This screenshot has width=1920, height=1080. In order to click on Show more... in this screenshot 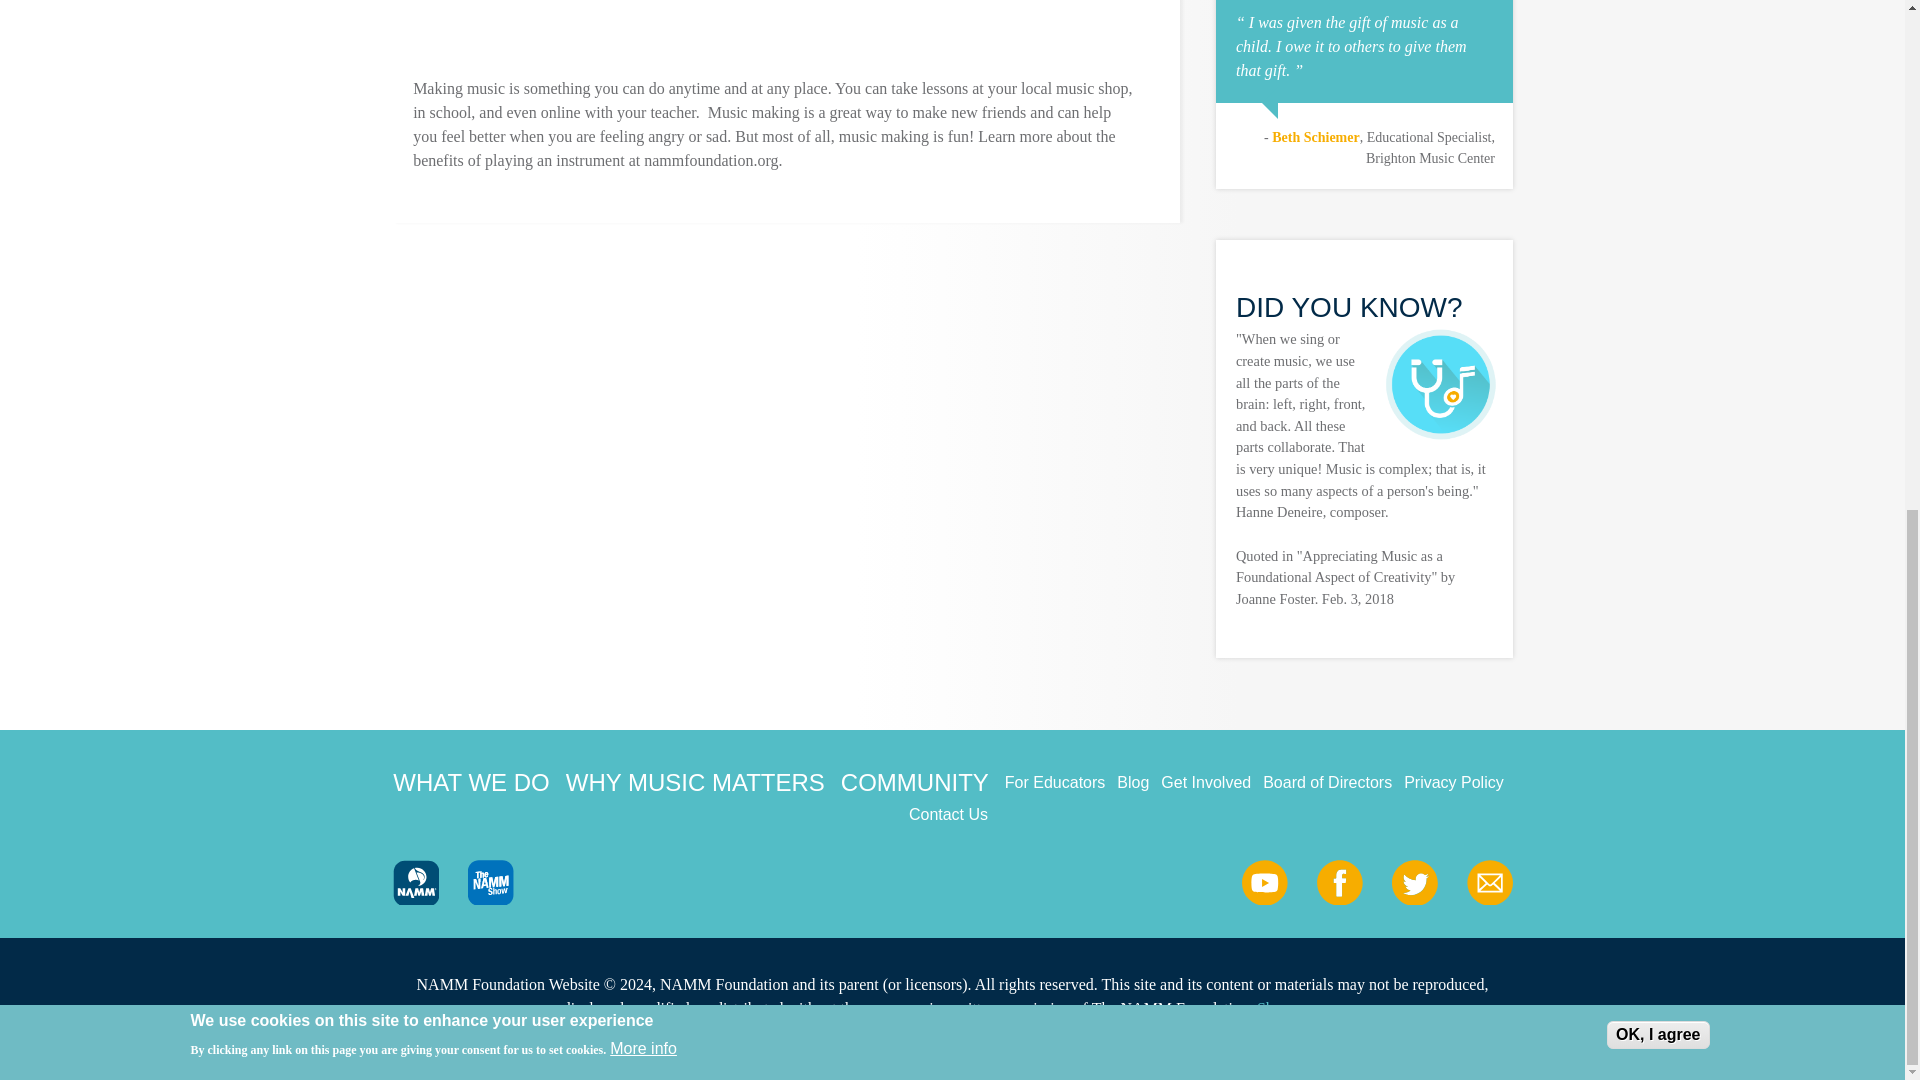, I will do `click(1300, 1008)`.